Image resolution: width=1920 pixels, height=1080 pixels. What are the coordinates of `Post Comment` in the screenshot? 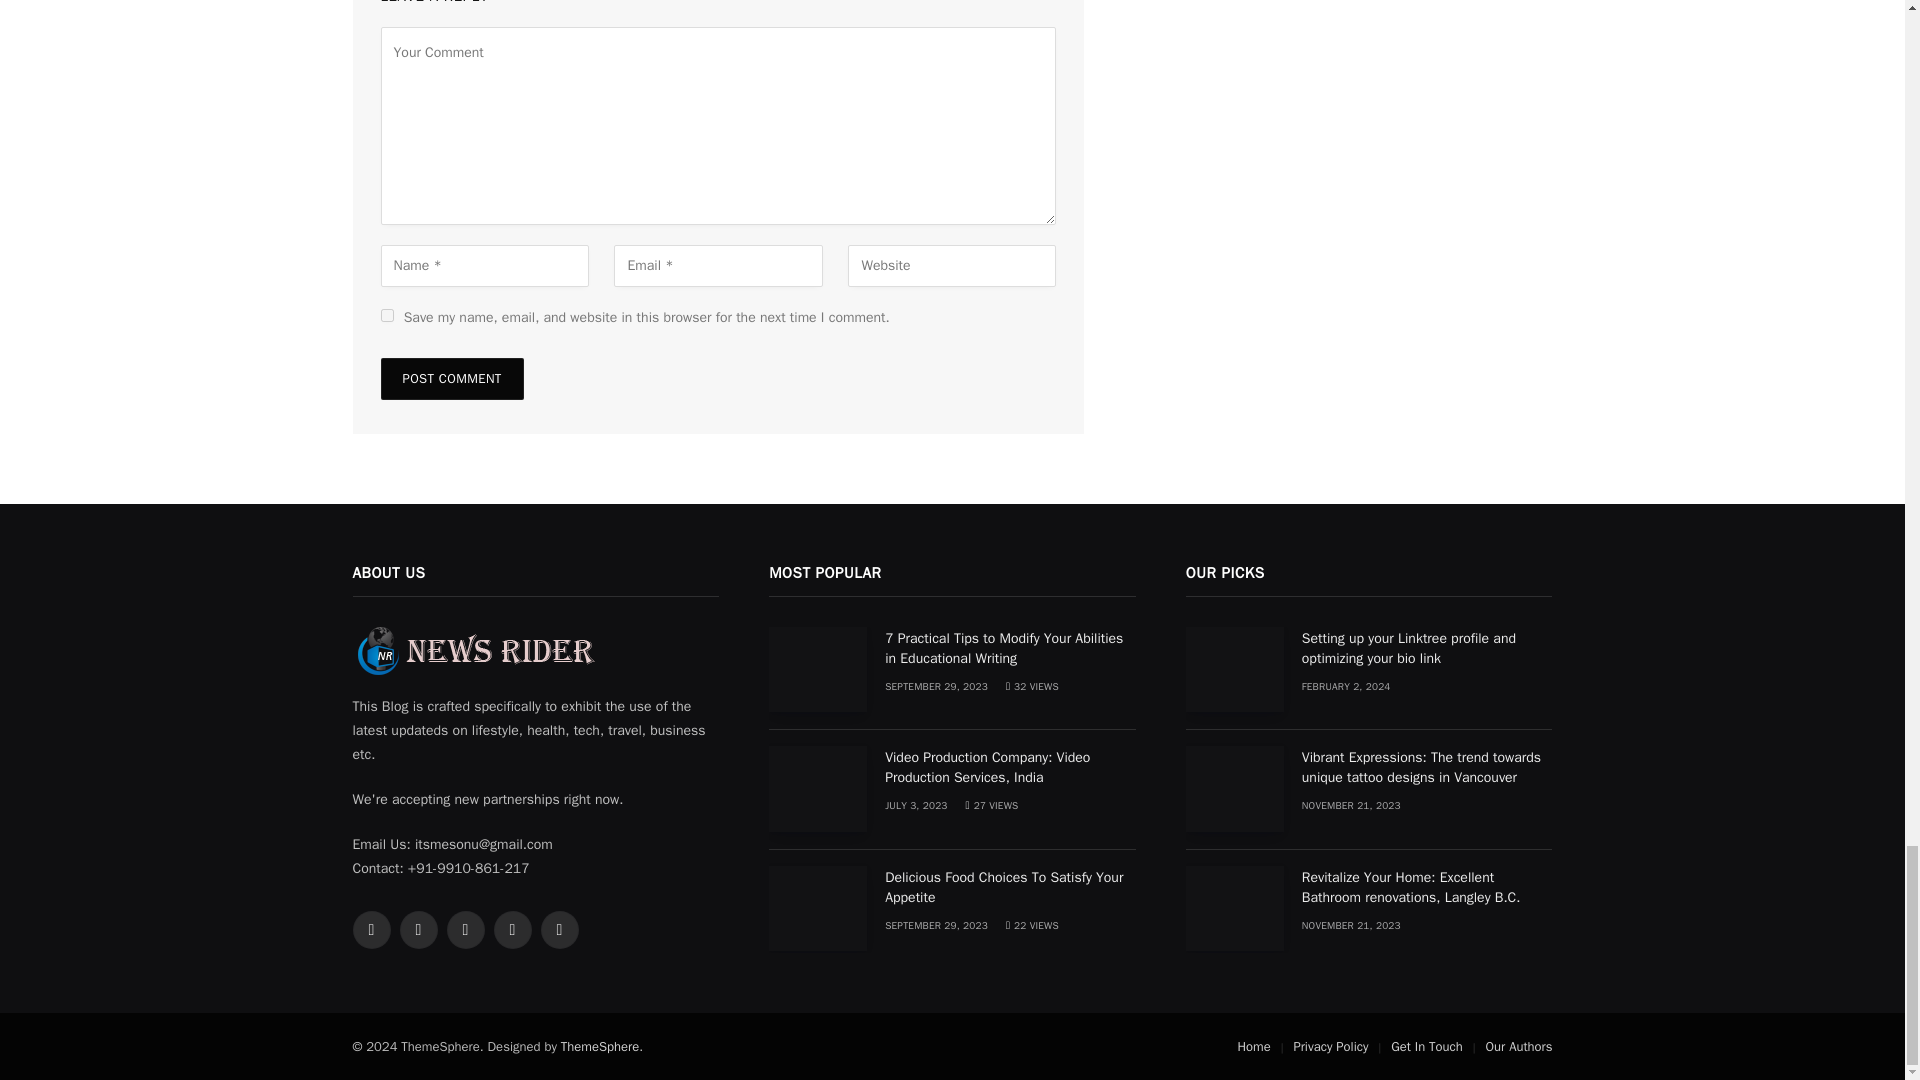 It's located at (451, 378).